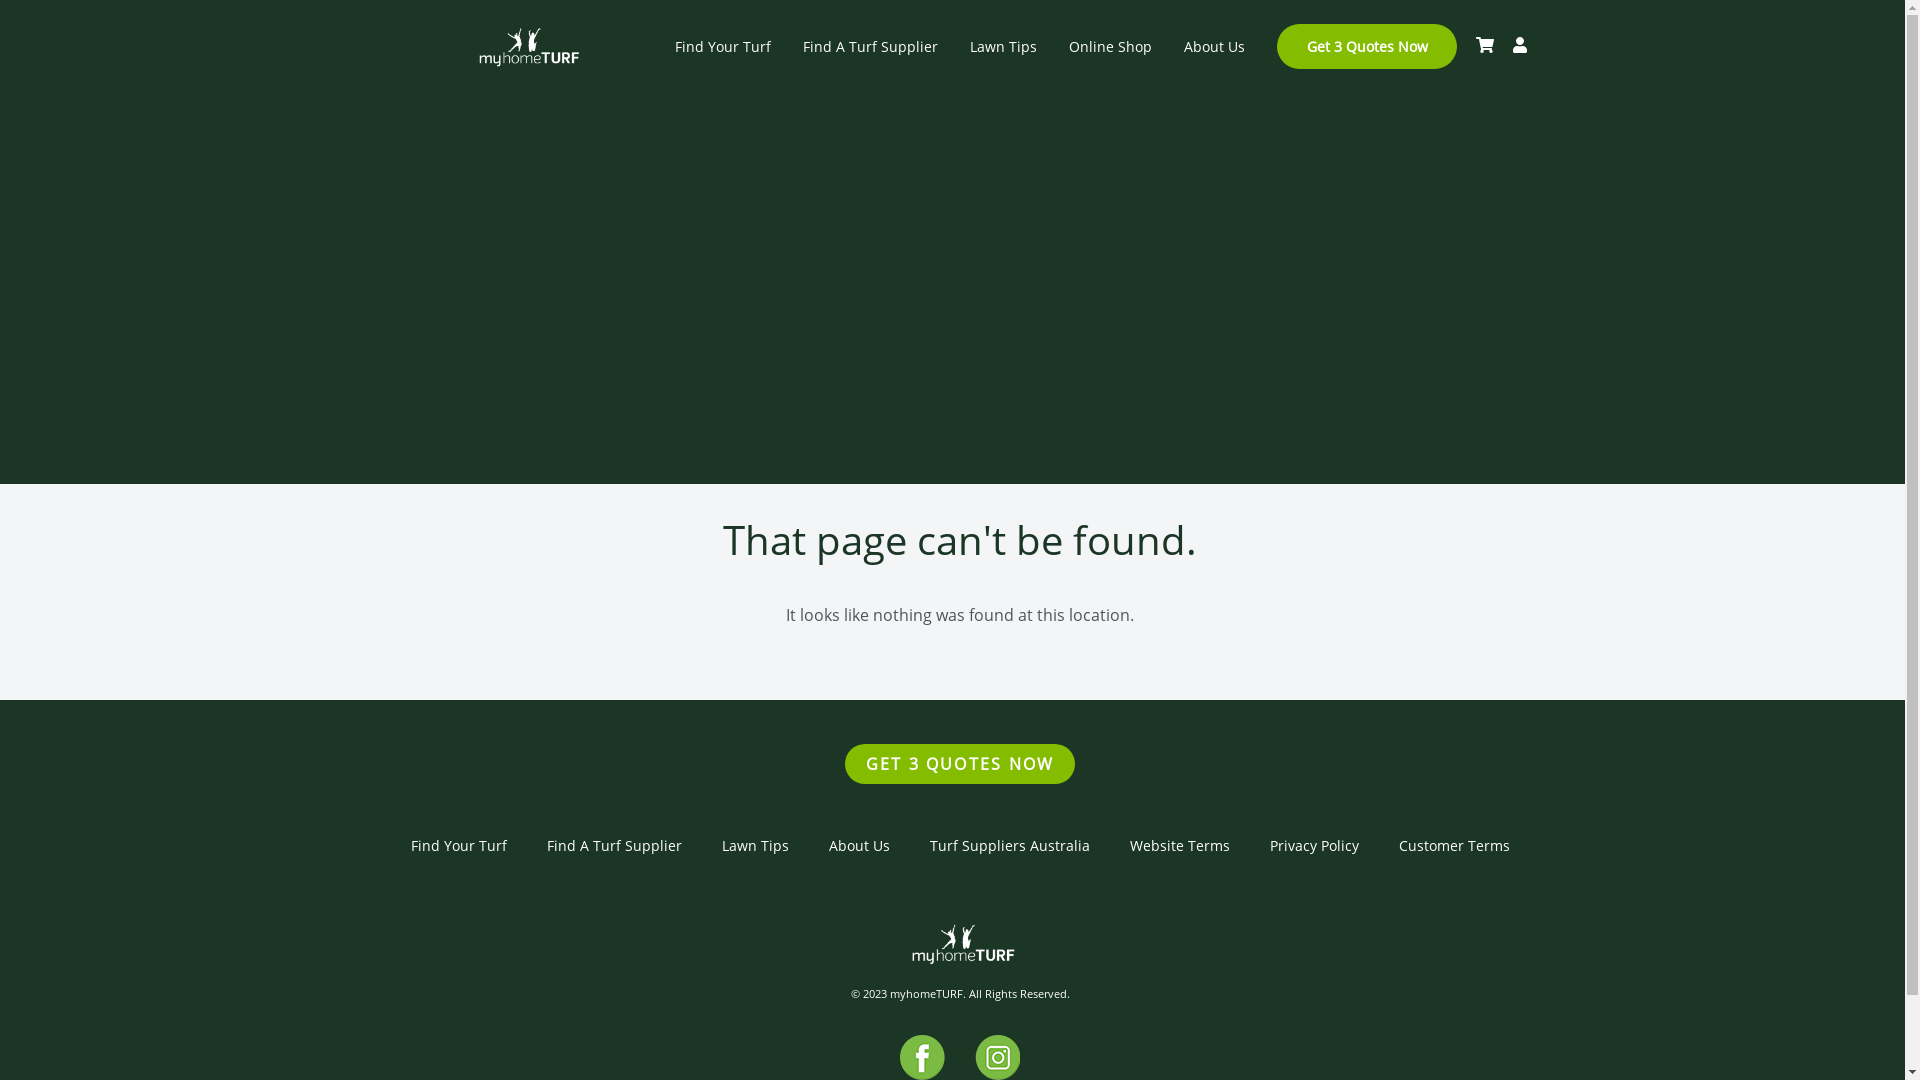 The image size is (1920, 1080). What do you see at coordinates (960, 764) in the screenshot?
I see `GET 3 QUOTES NOW` at bounding box center [960, 764].